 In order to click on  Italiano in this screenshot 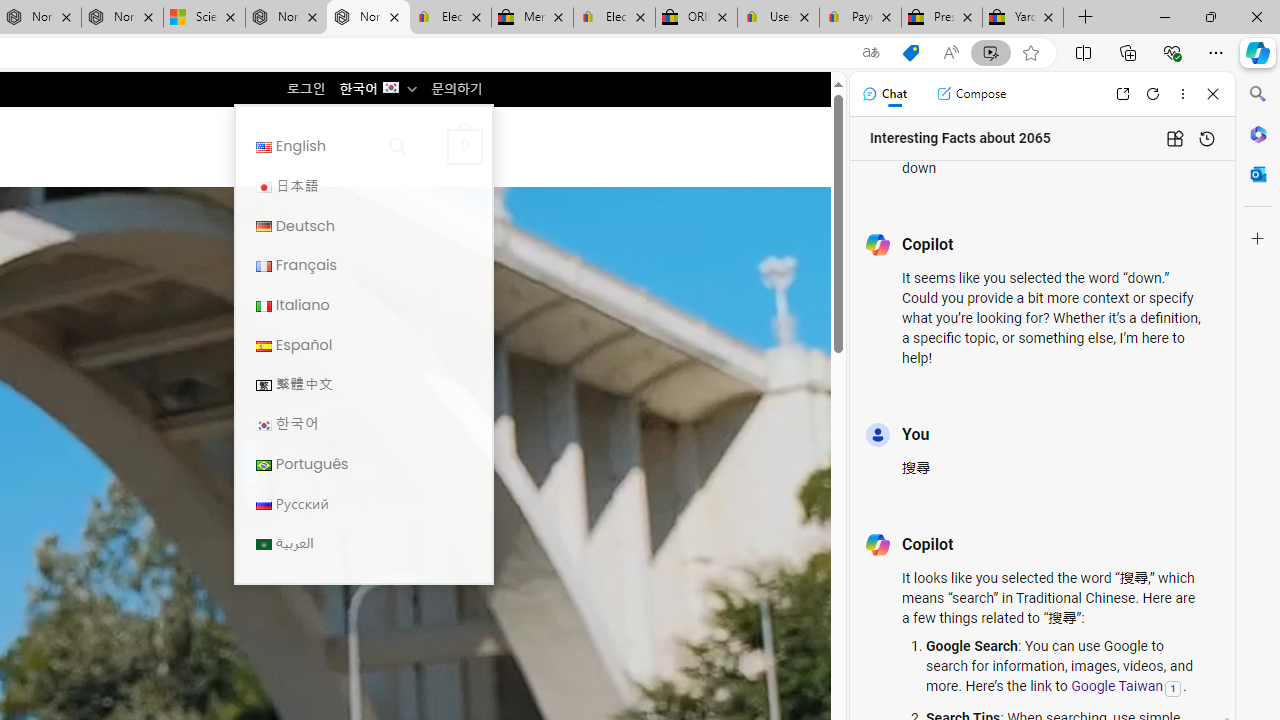, I will do `click(363, 304)`.